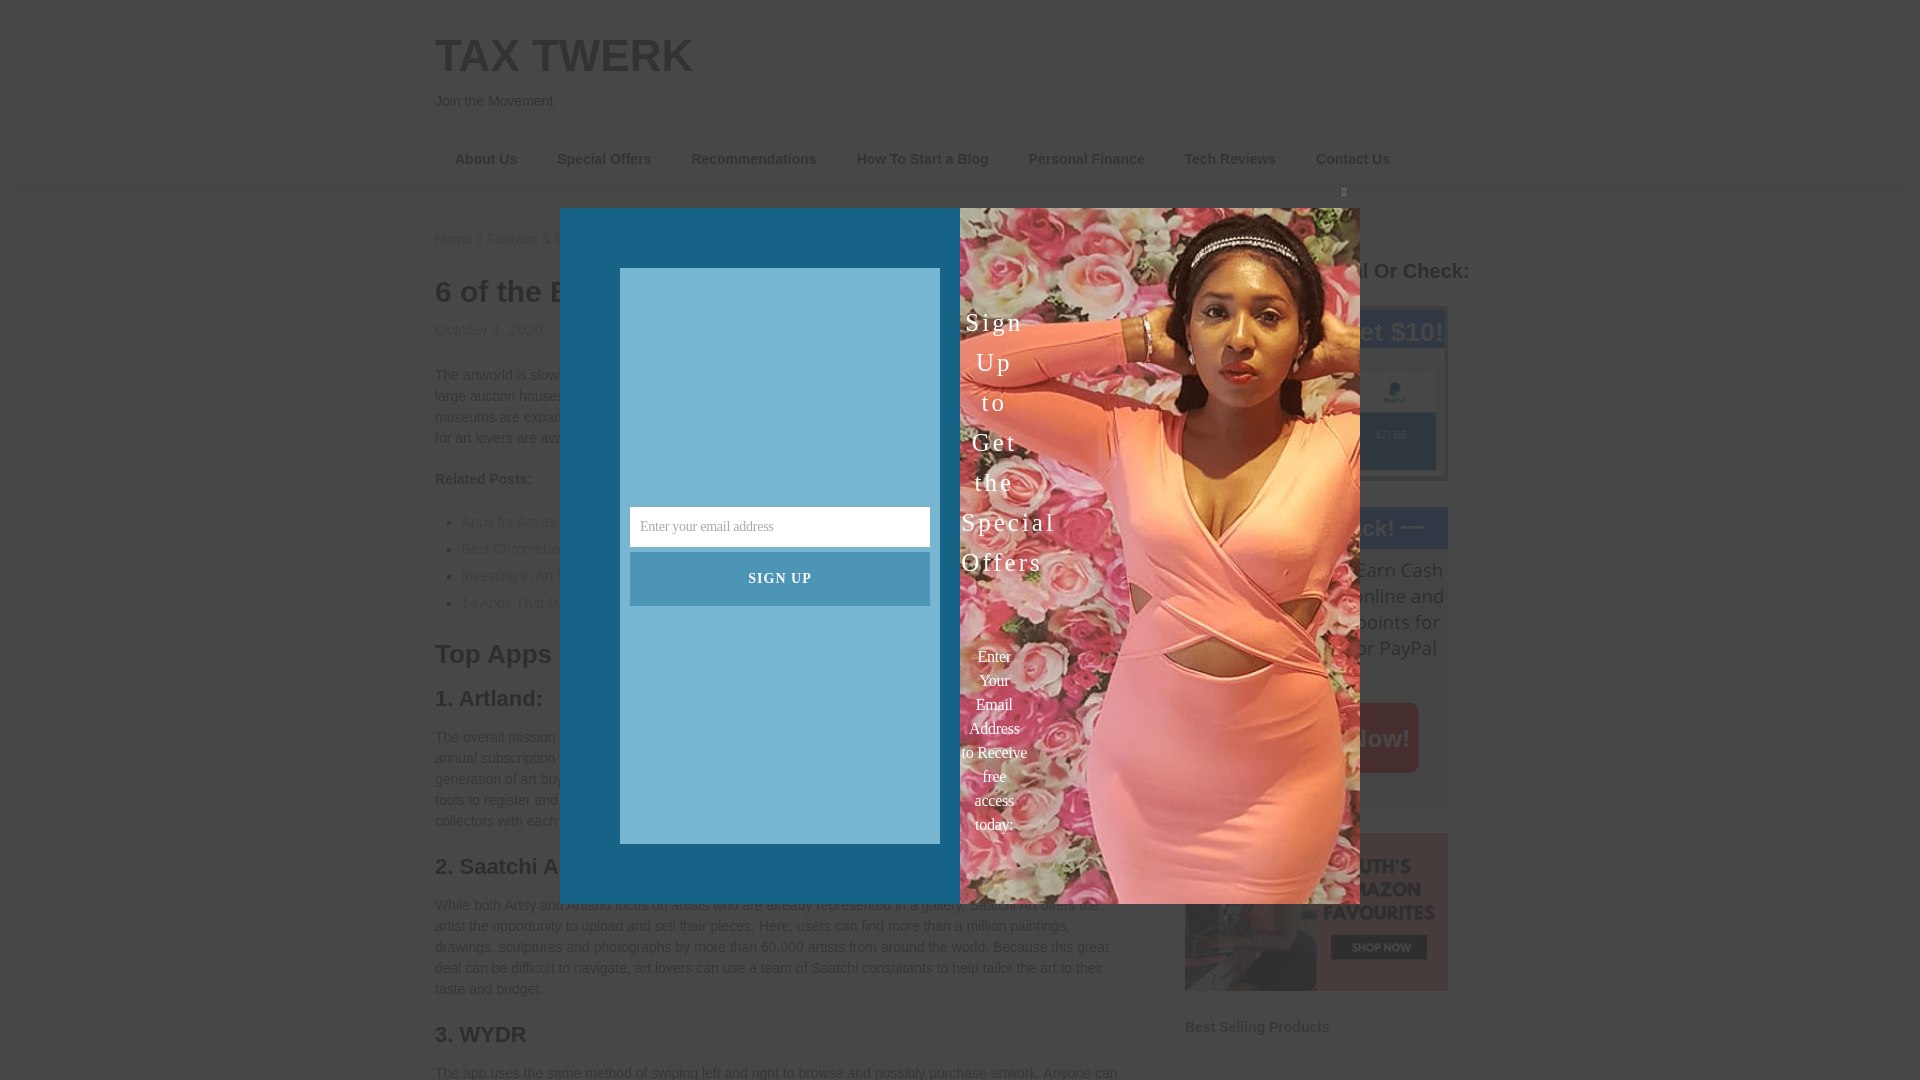 This screenshot has height=1080, width=1920. What do you see at coordinates (600, 603) in the screenshot?
I see `14 Apps That Make Money While You Sleep!` at bounding box center [600, 603].